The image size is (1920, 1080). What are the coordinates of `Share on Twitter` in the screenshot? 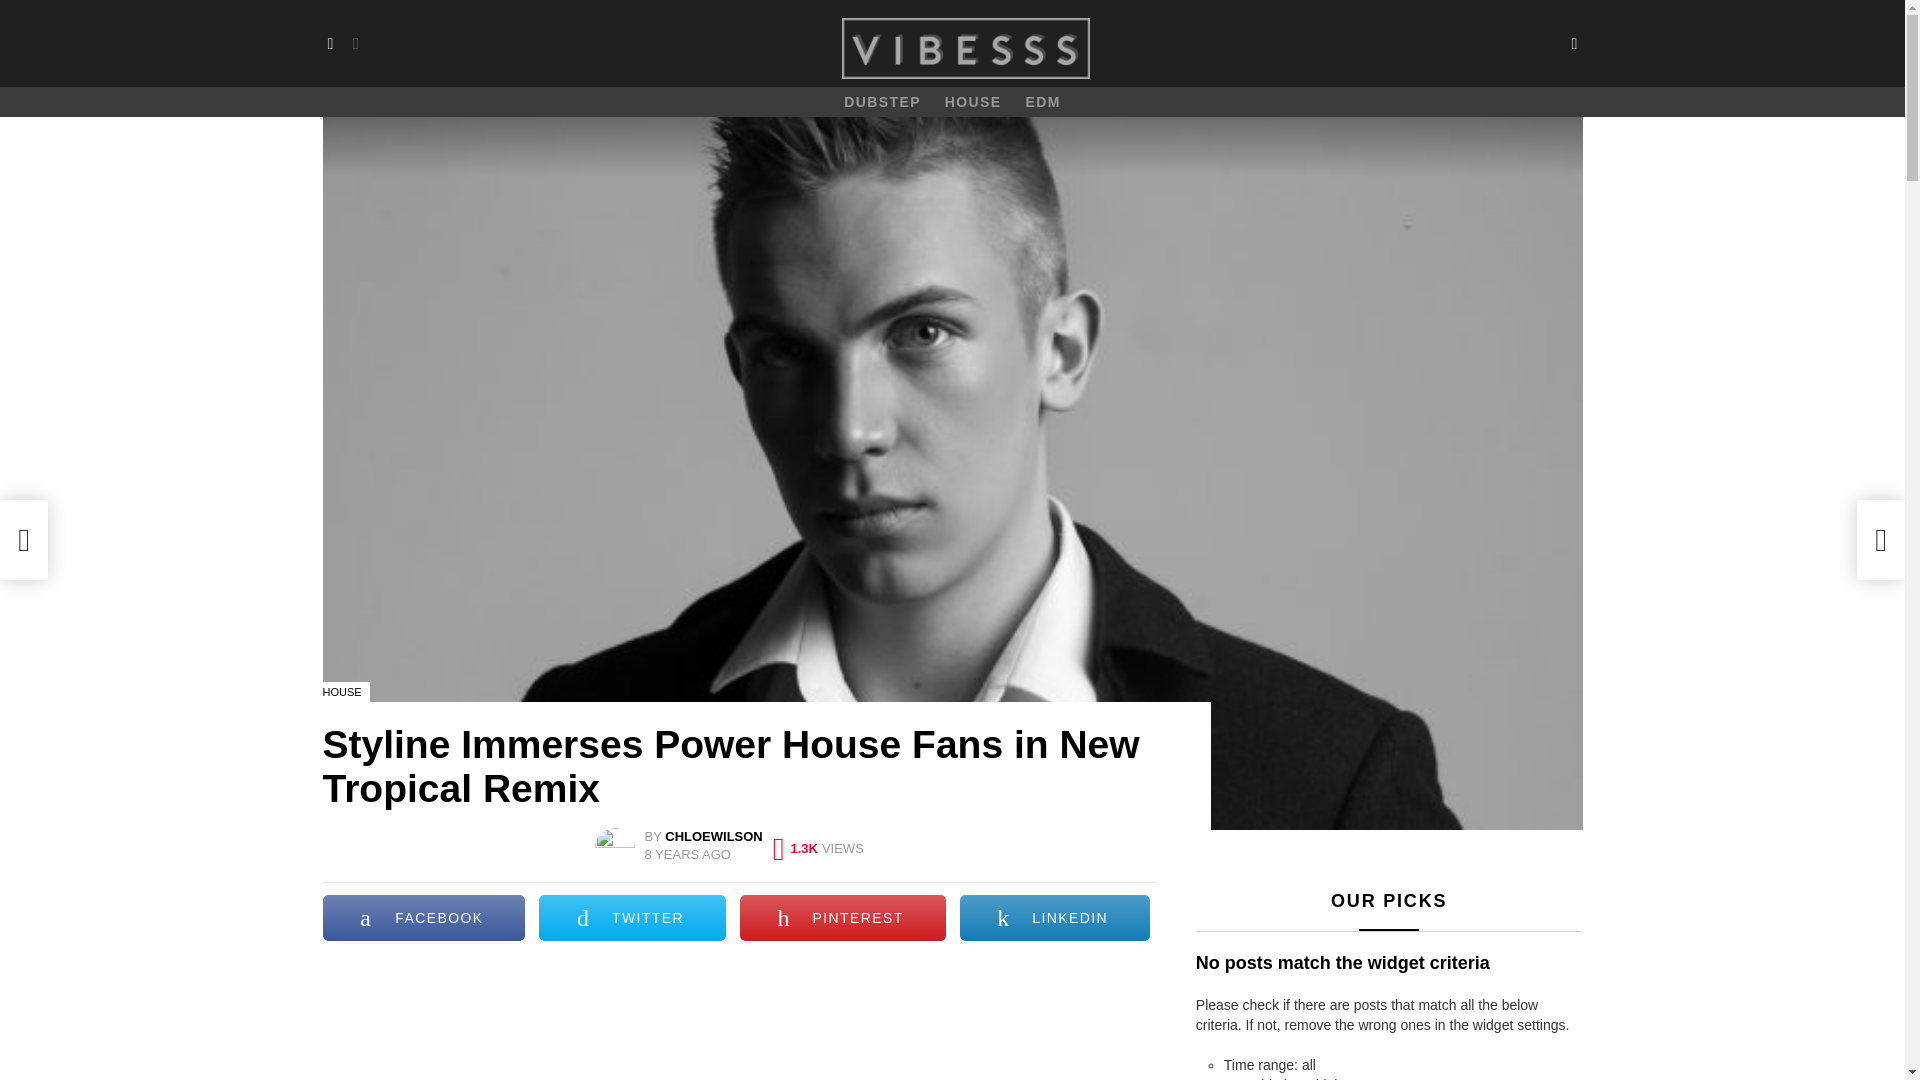 It's located at (632, 918).